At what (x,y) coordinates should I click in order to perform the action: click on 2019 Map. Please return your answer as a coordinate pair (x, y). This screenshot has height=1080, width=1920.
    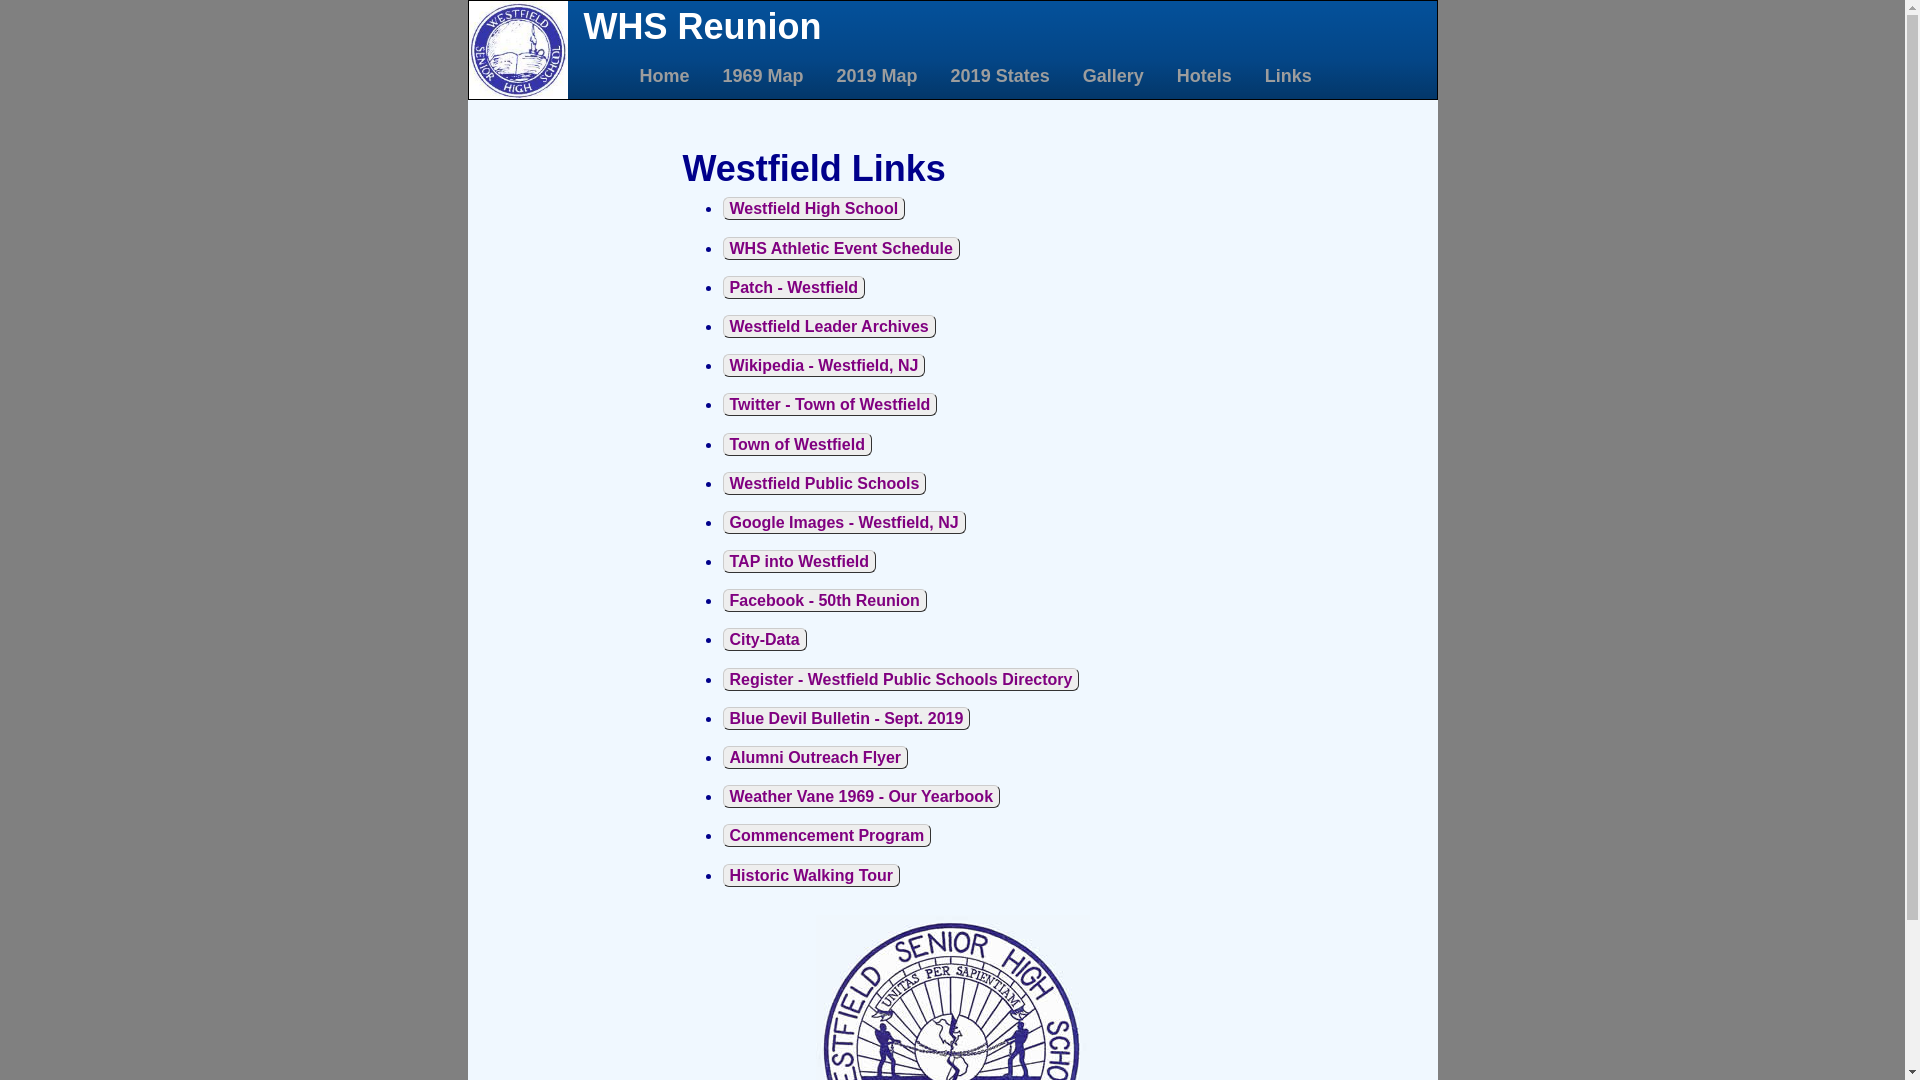
    Looking at the image, I should click on (876, 76).